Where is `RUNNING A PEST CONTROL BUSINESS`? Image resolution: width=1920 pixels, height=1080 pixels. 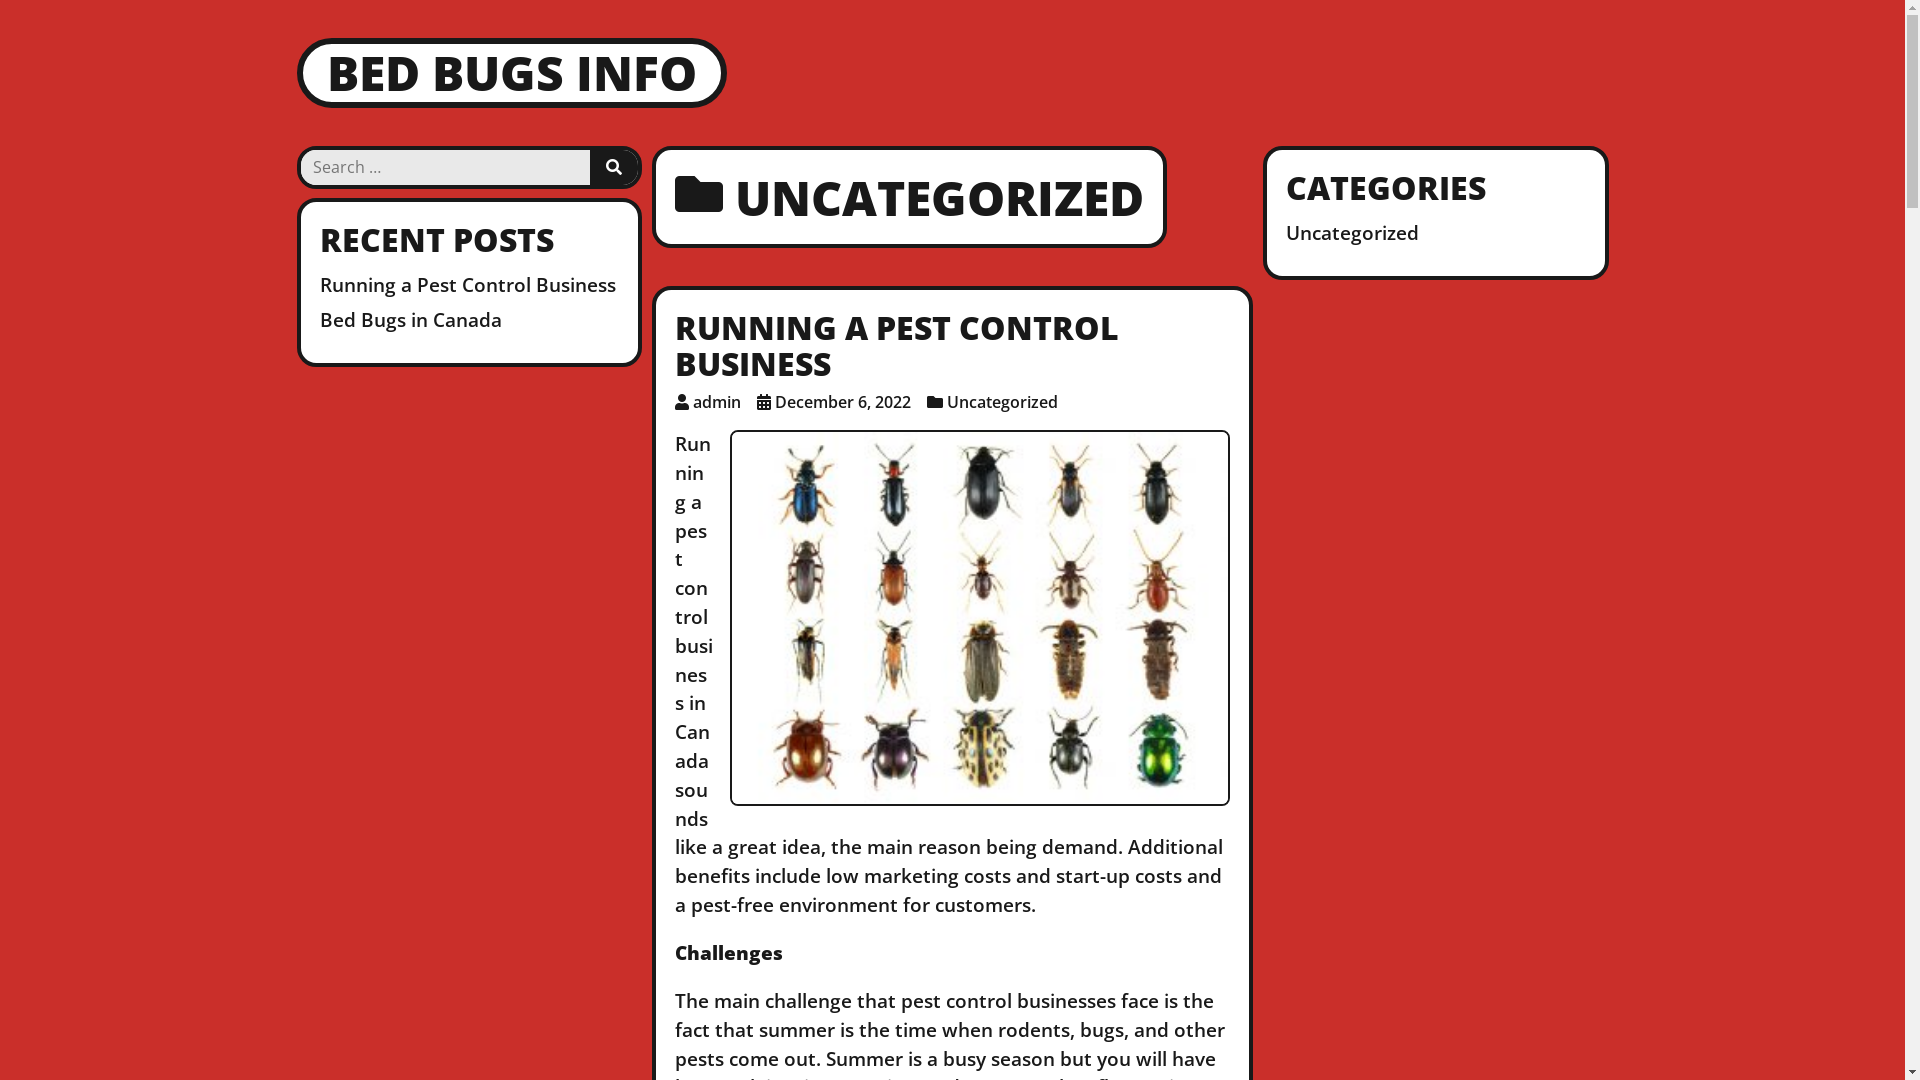
RUNNING A PEST CONTROL BUSINESS is located at coordinates (897, 346).